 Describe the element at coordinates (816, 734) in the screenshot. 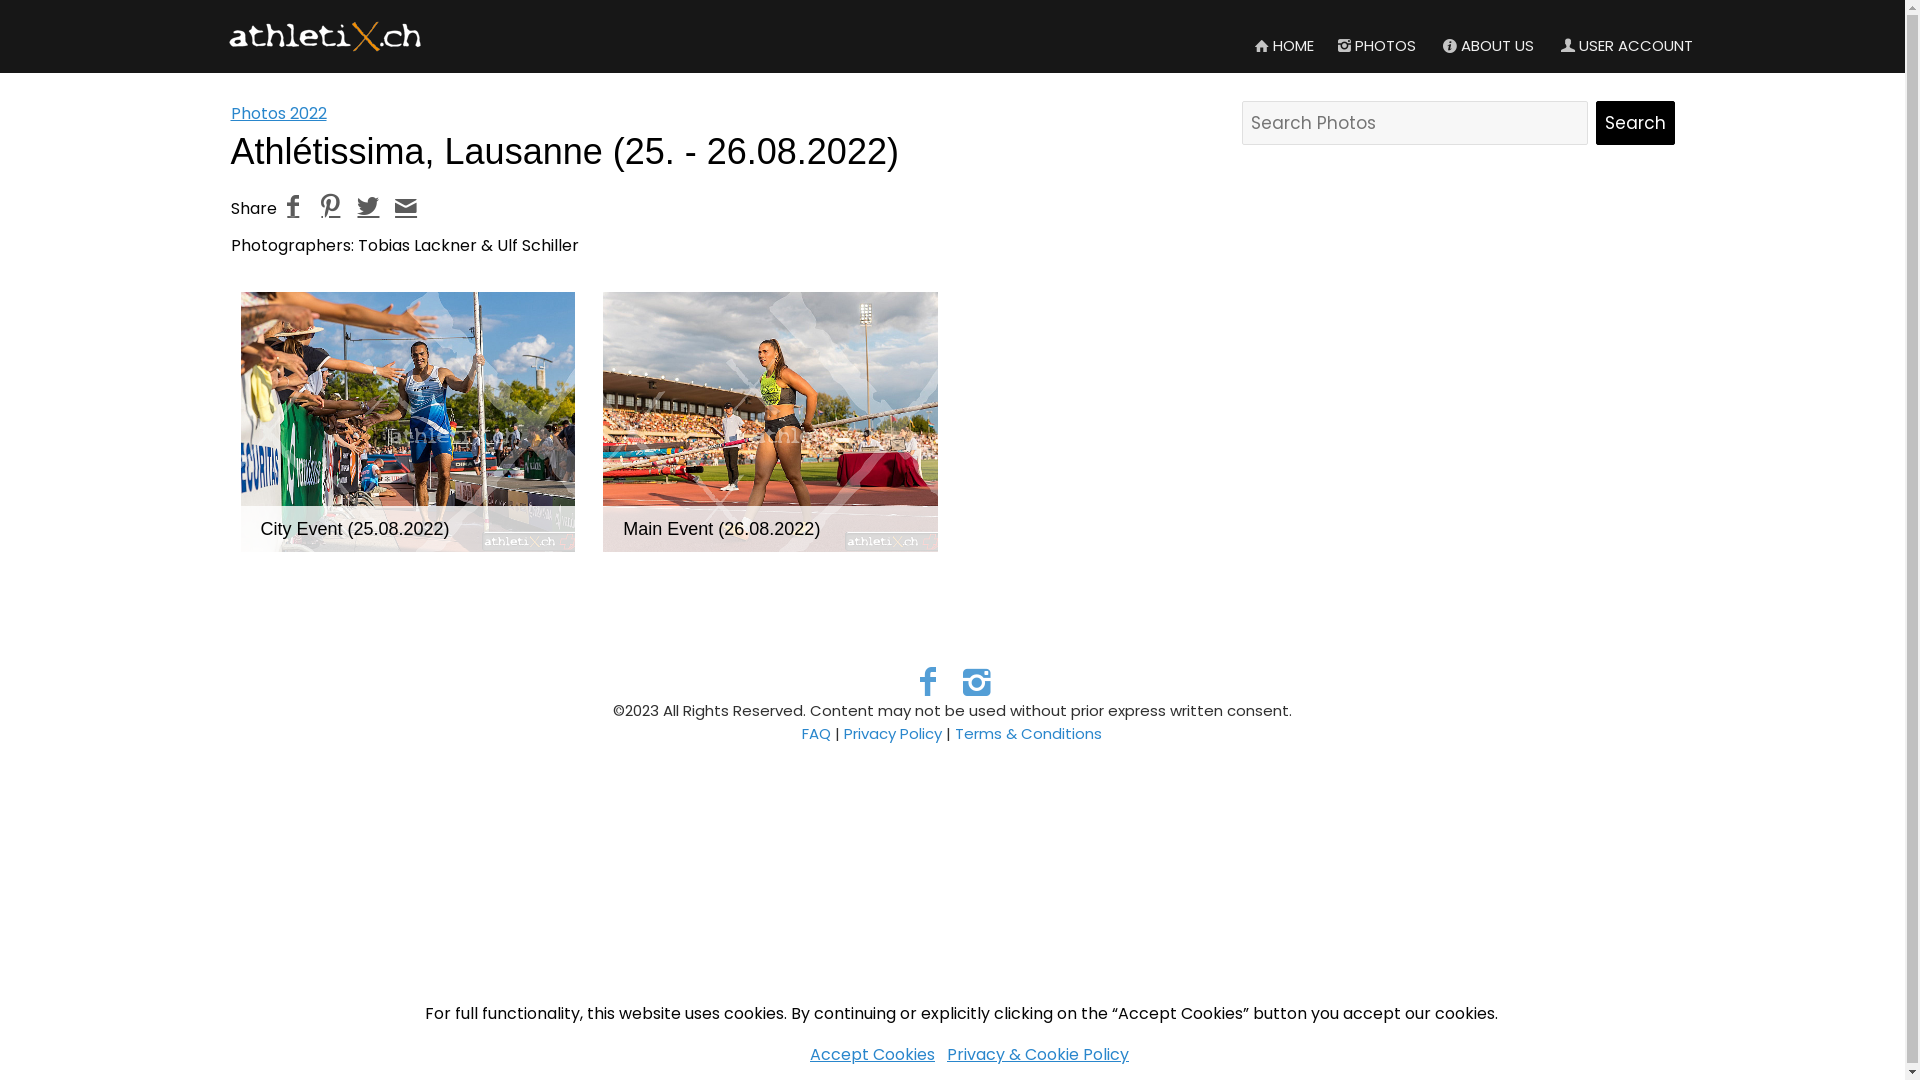

I see `FAQ` at that location.